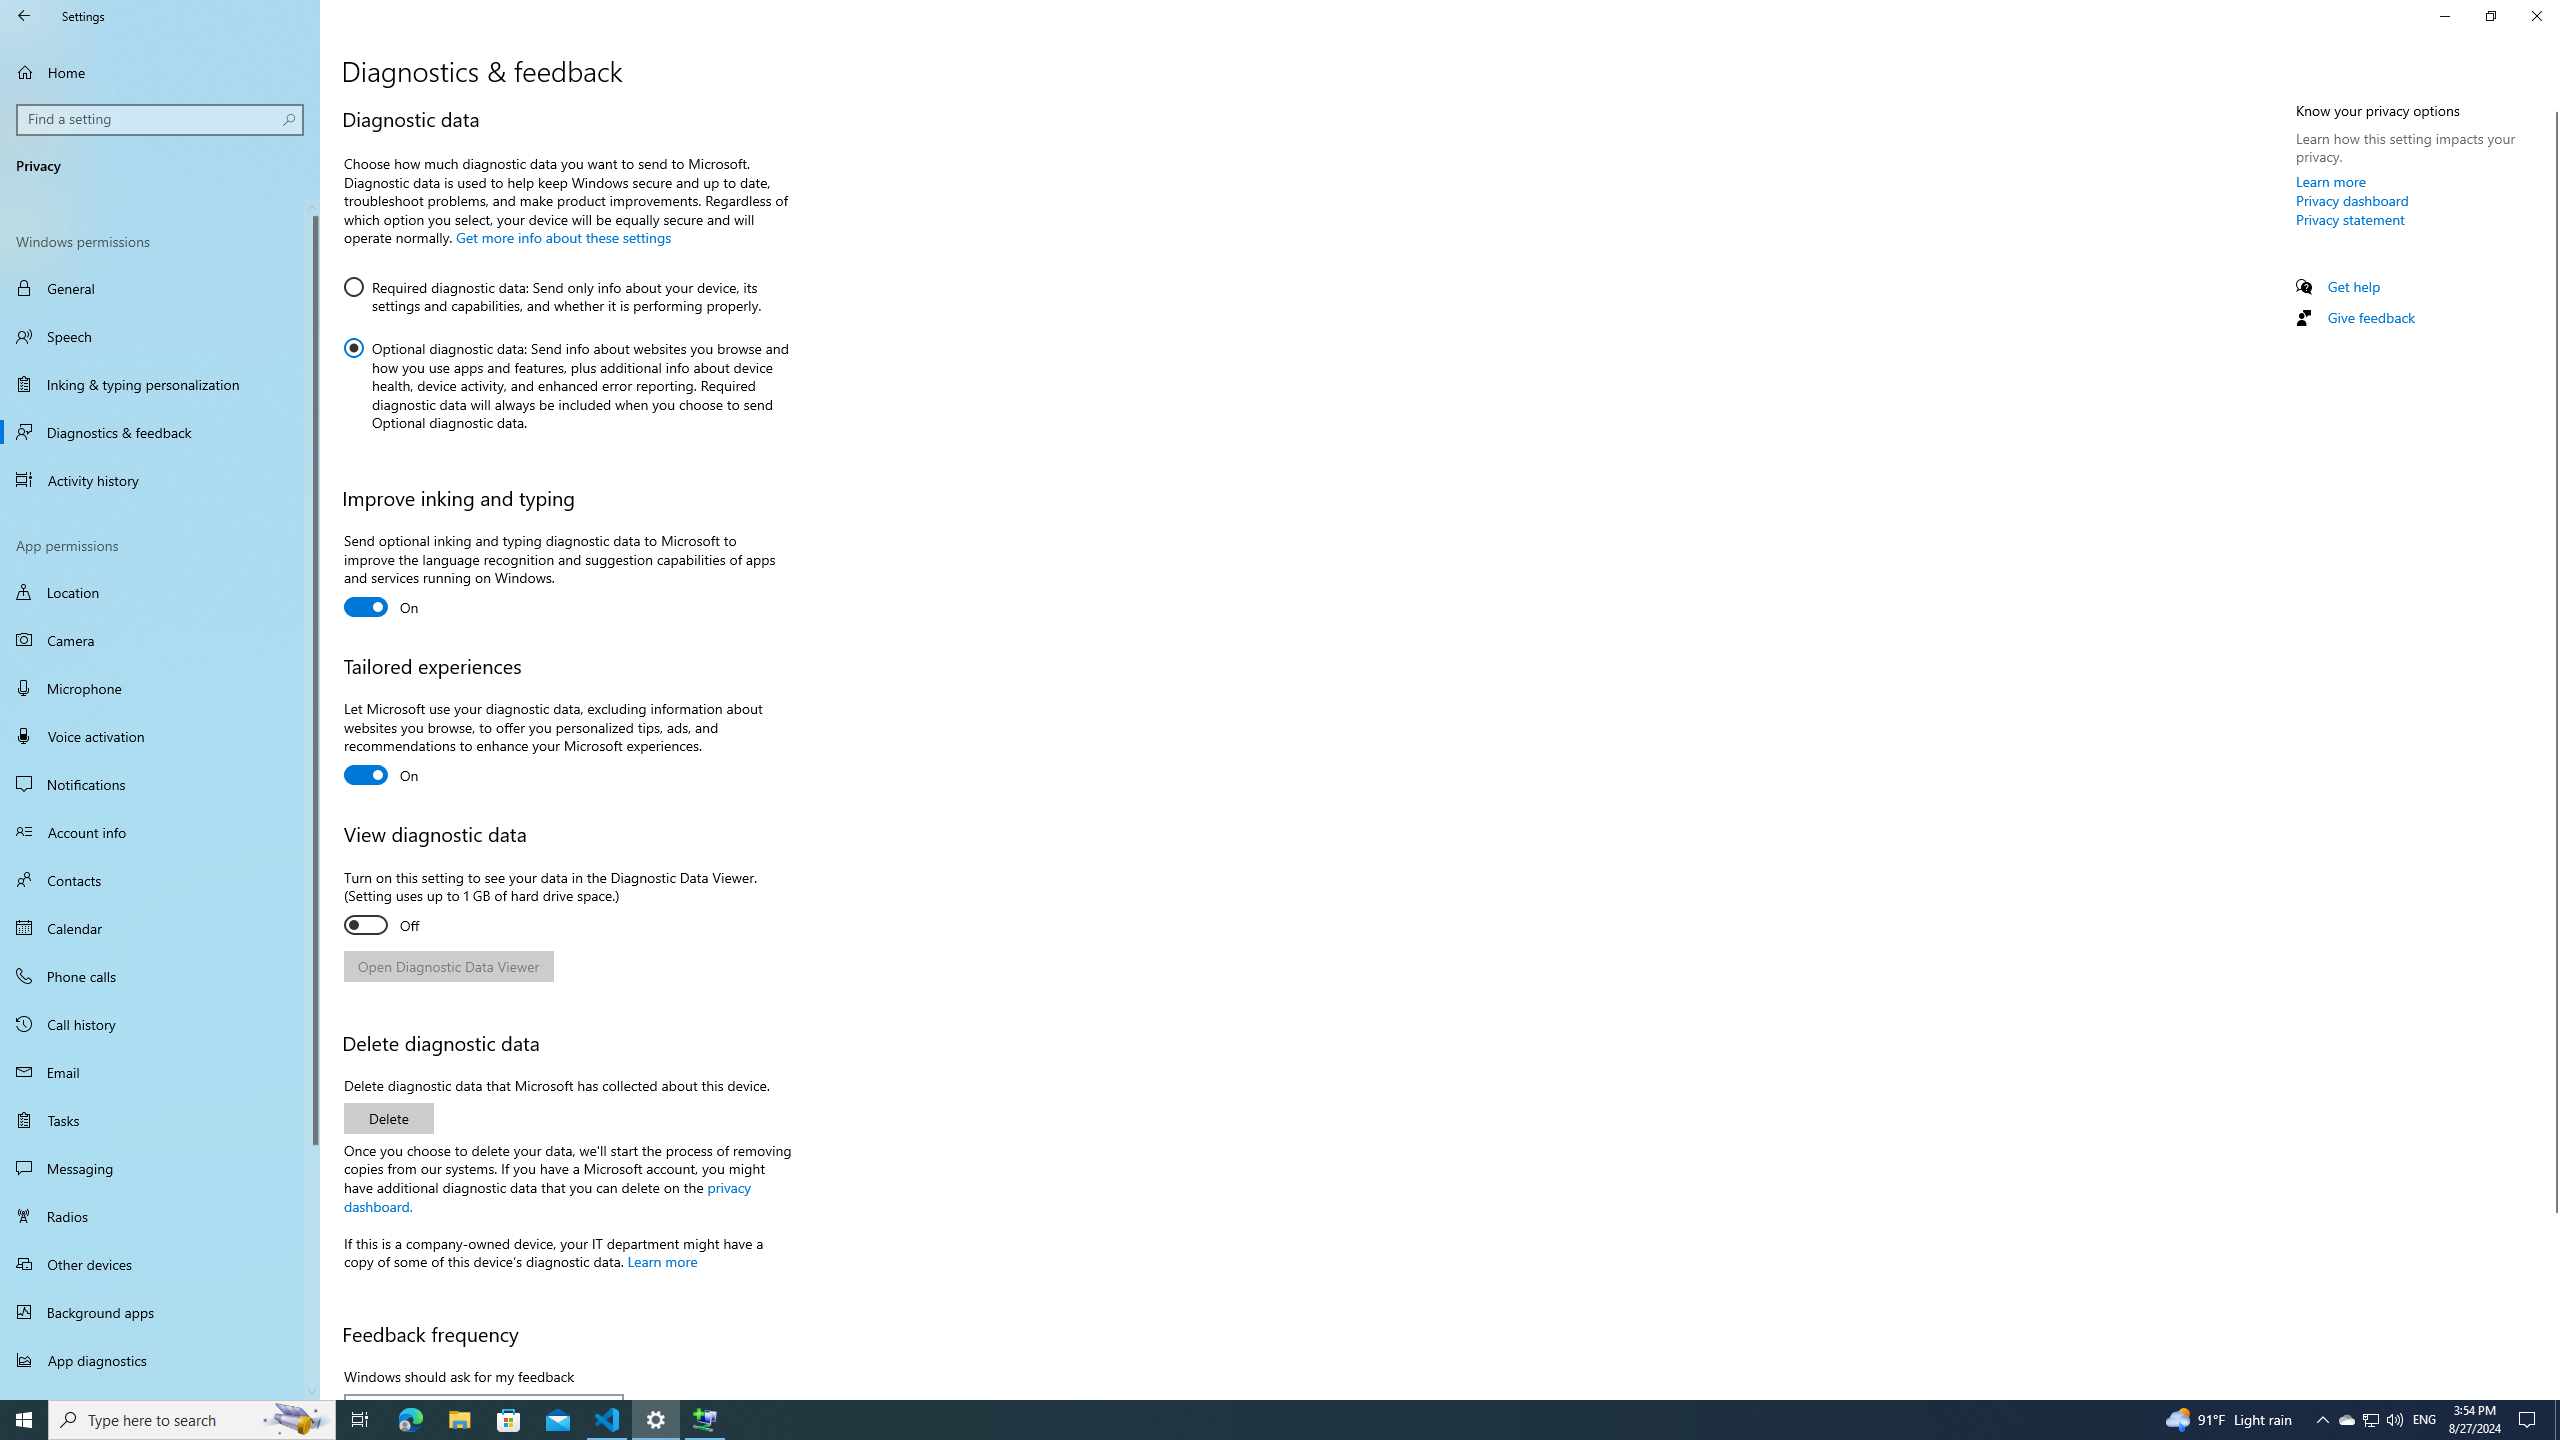 The image size is (2560, 1440). What do you see at coordinates (160, 336) in the screenshot?
I see `Speech` at bounding box center [160, 336].